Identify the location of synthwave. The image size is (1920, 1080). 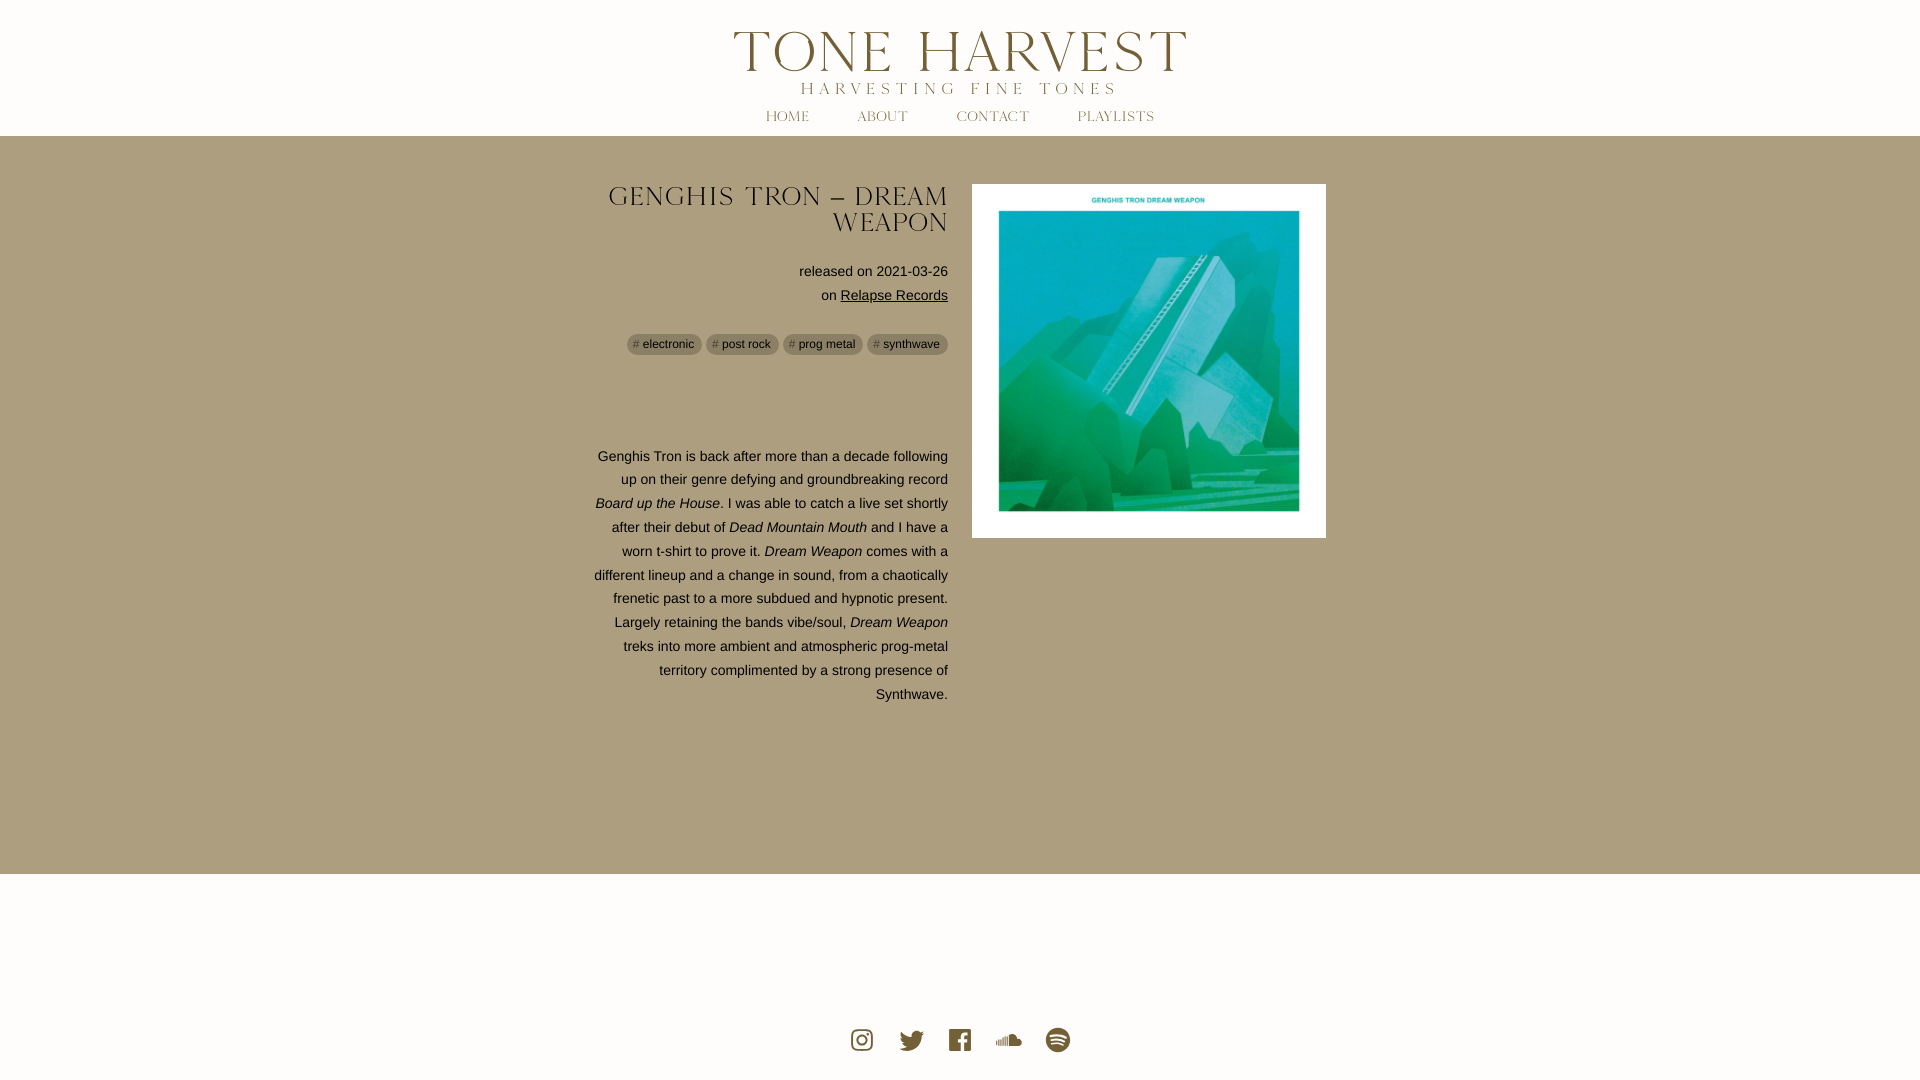
(908, 344).